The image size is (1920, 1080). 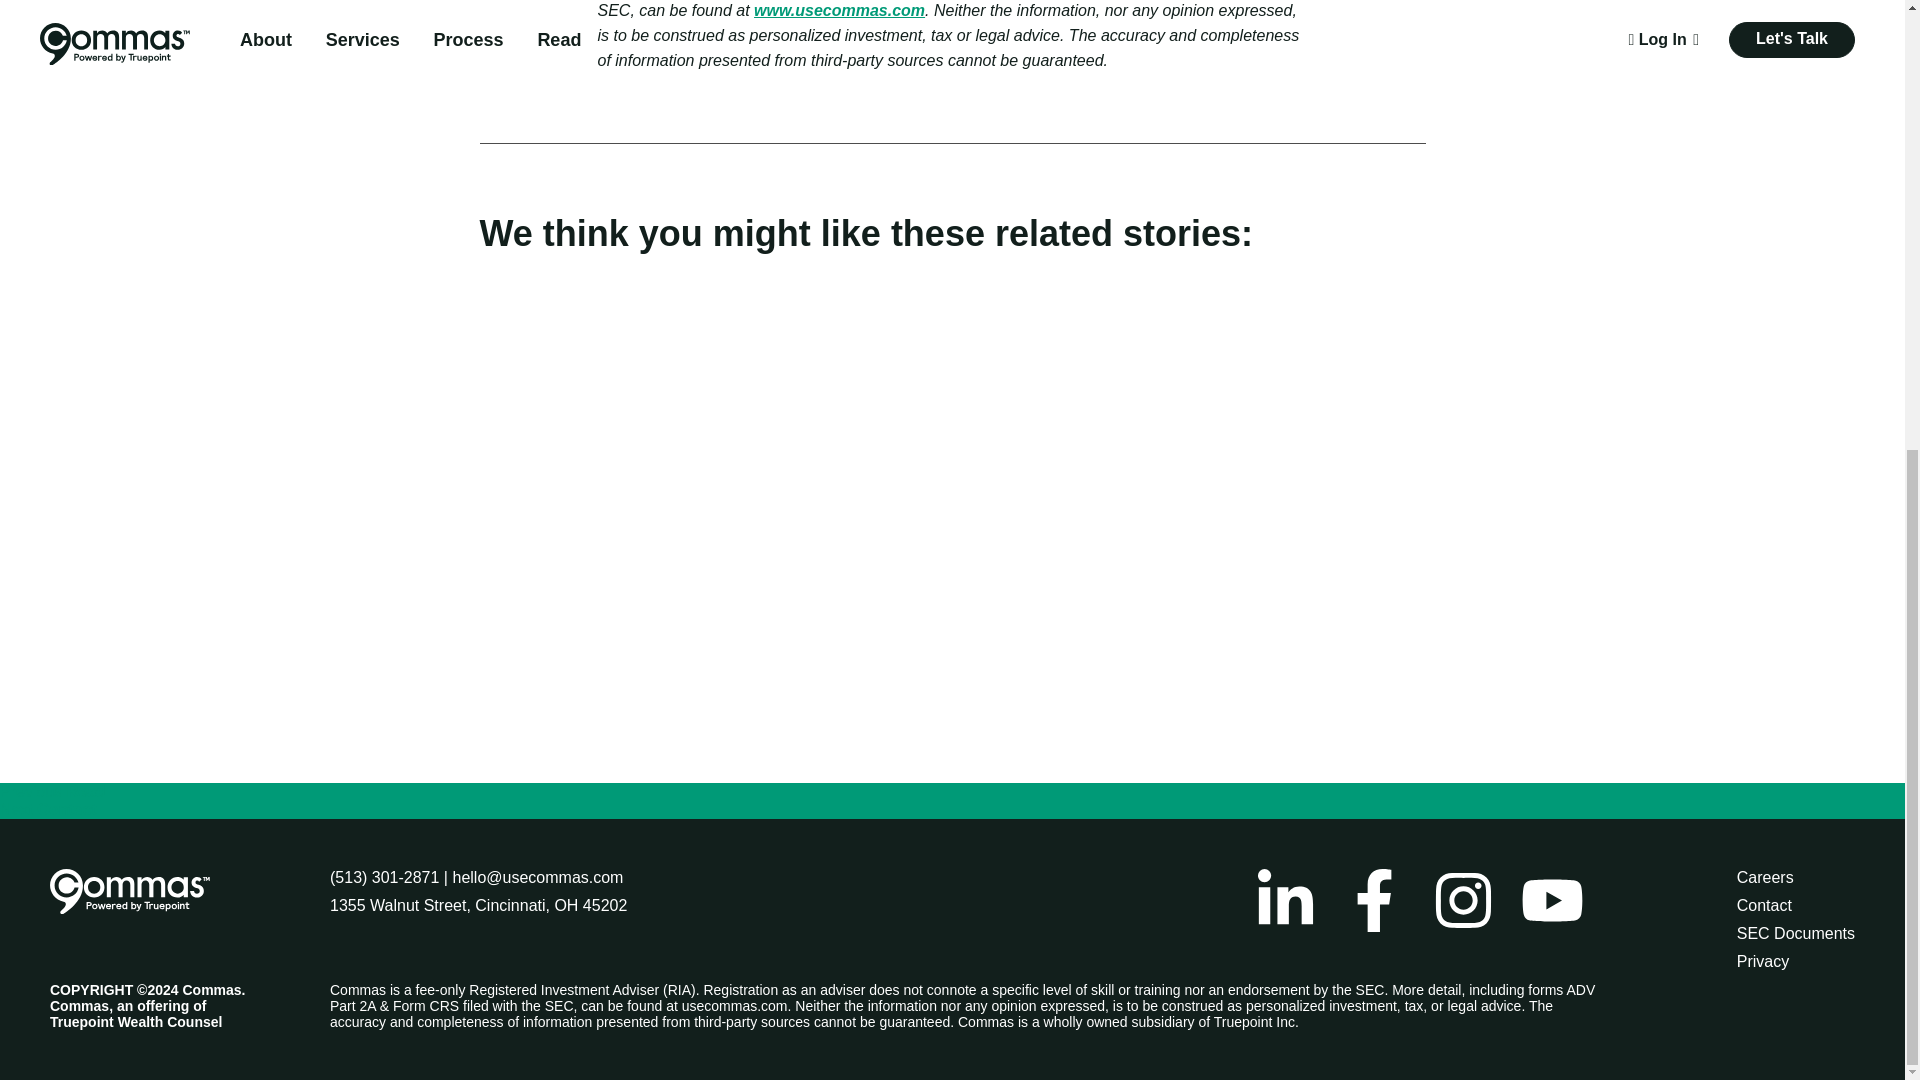 I want to click on LinkedIn, so click(x=1285, y=900).